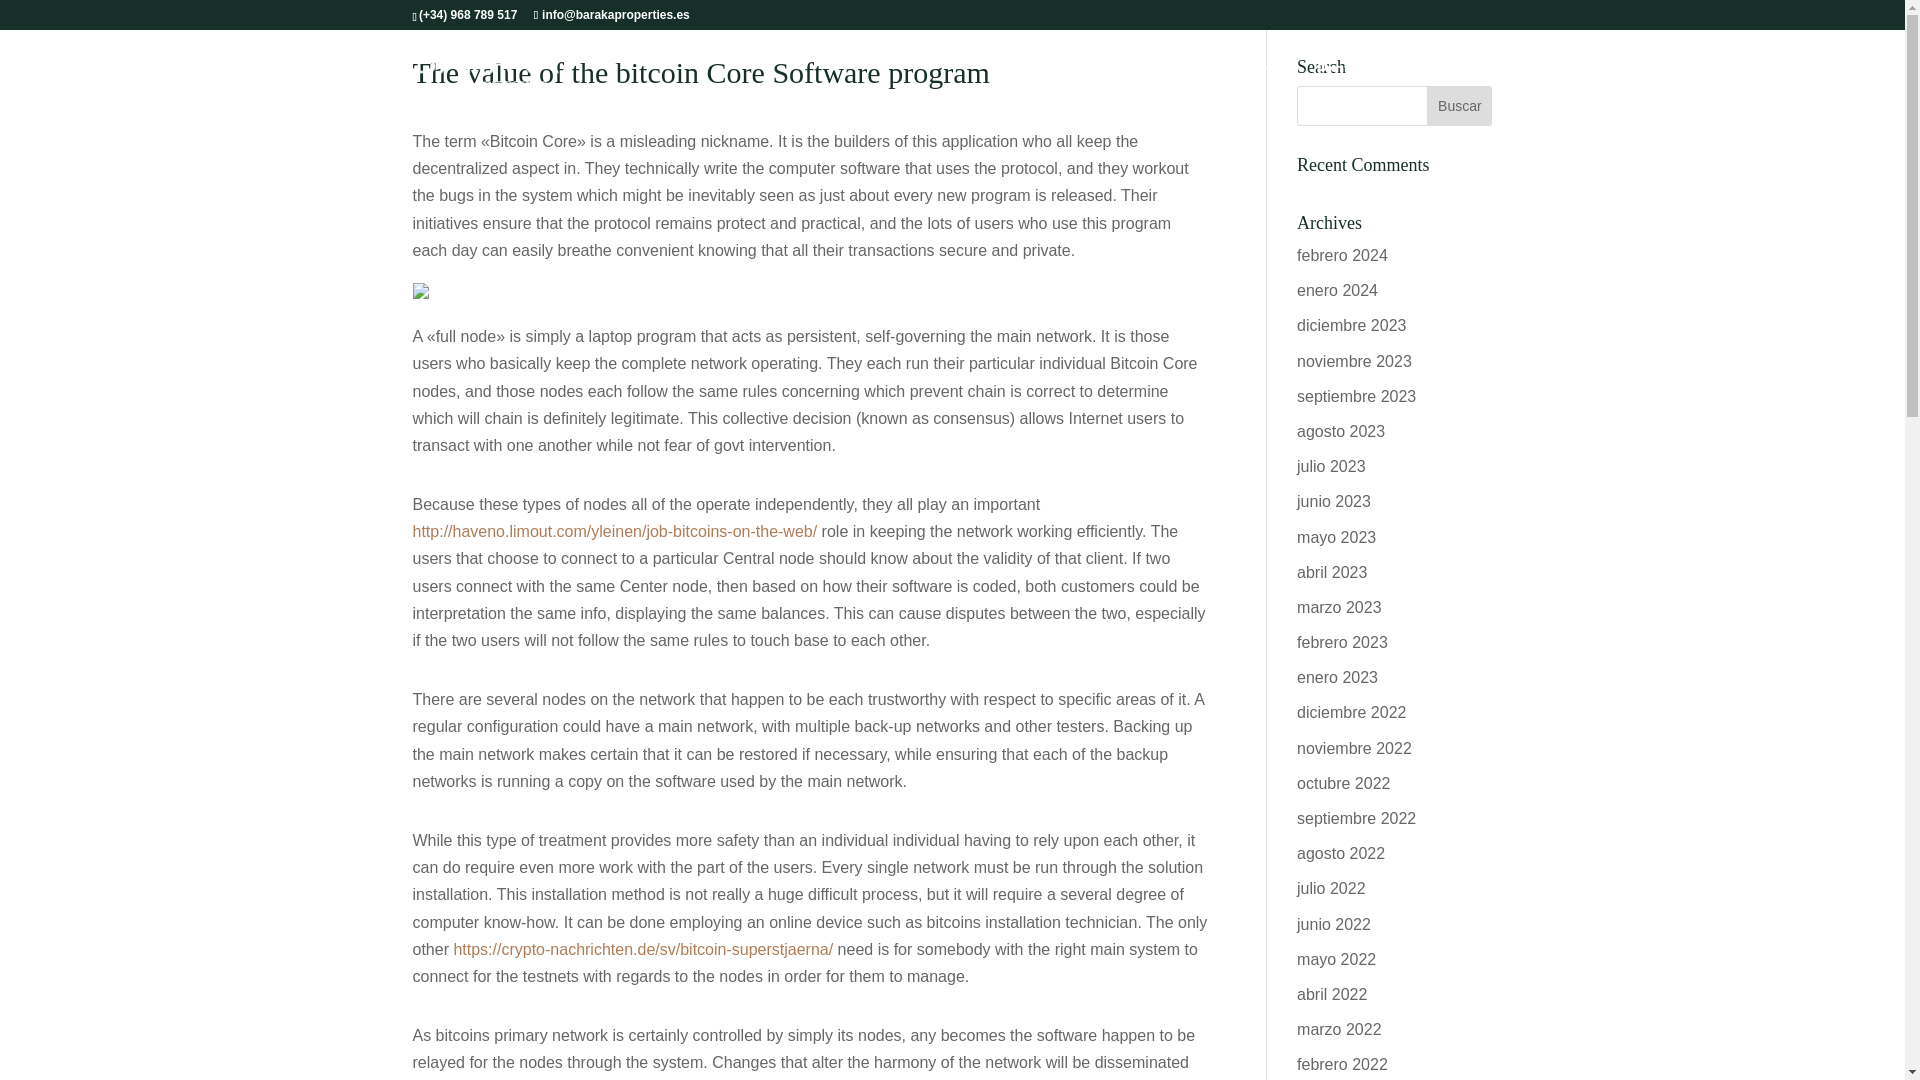 The image size is (1920, 1080). What do you see at coordinates (1332, 994) in the screenshot?
I see `abril 2022` at bounding box center [1332, 994].